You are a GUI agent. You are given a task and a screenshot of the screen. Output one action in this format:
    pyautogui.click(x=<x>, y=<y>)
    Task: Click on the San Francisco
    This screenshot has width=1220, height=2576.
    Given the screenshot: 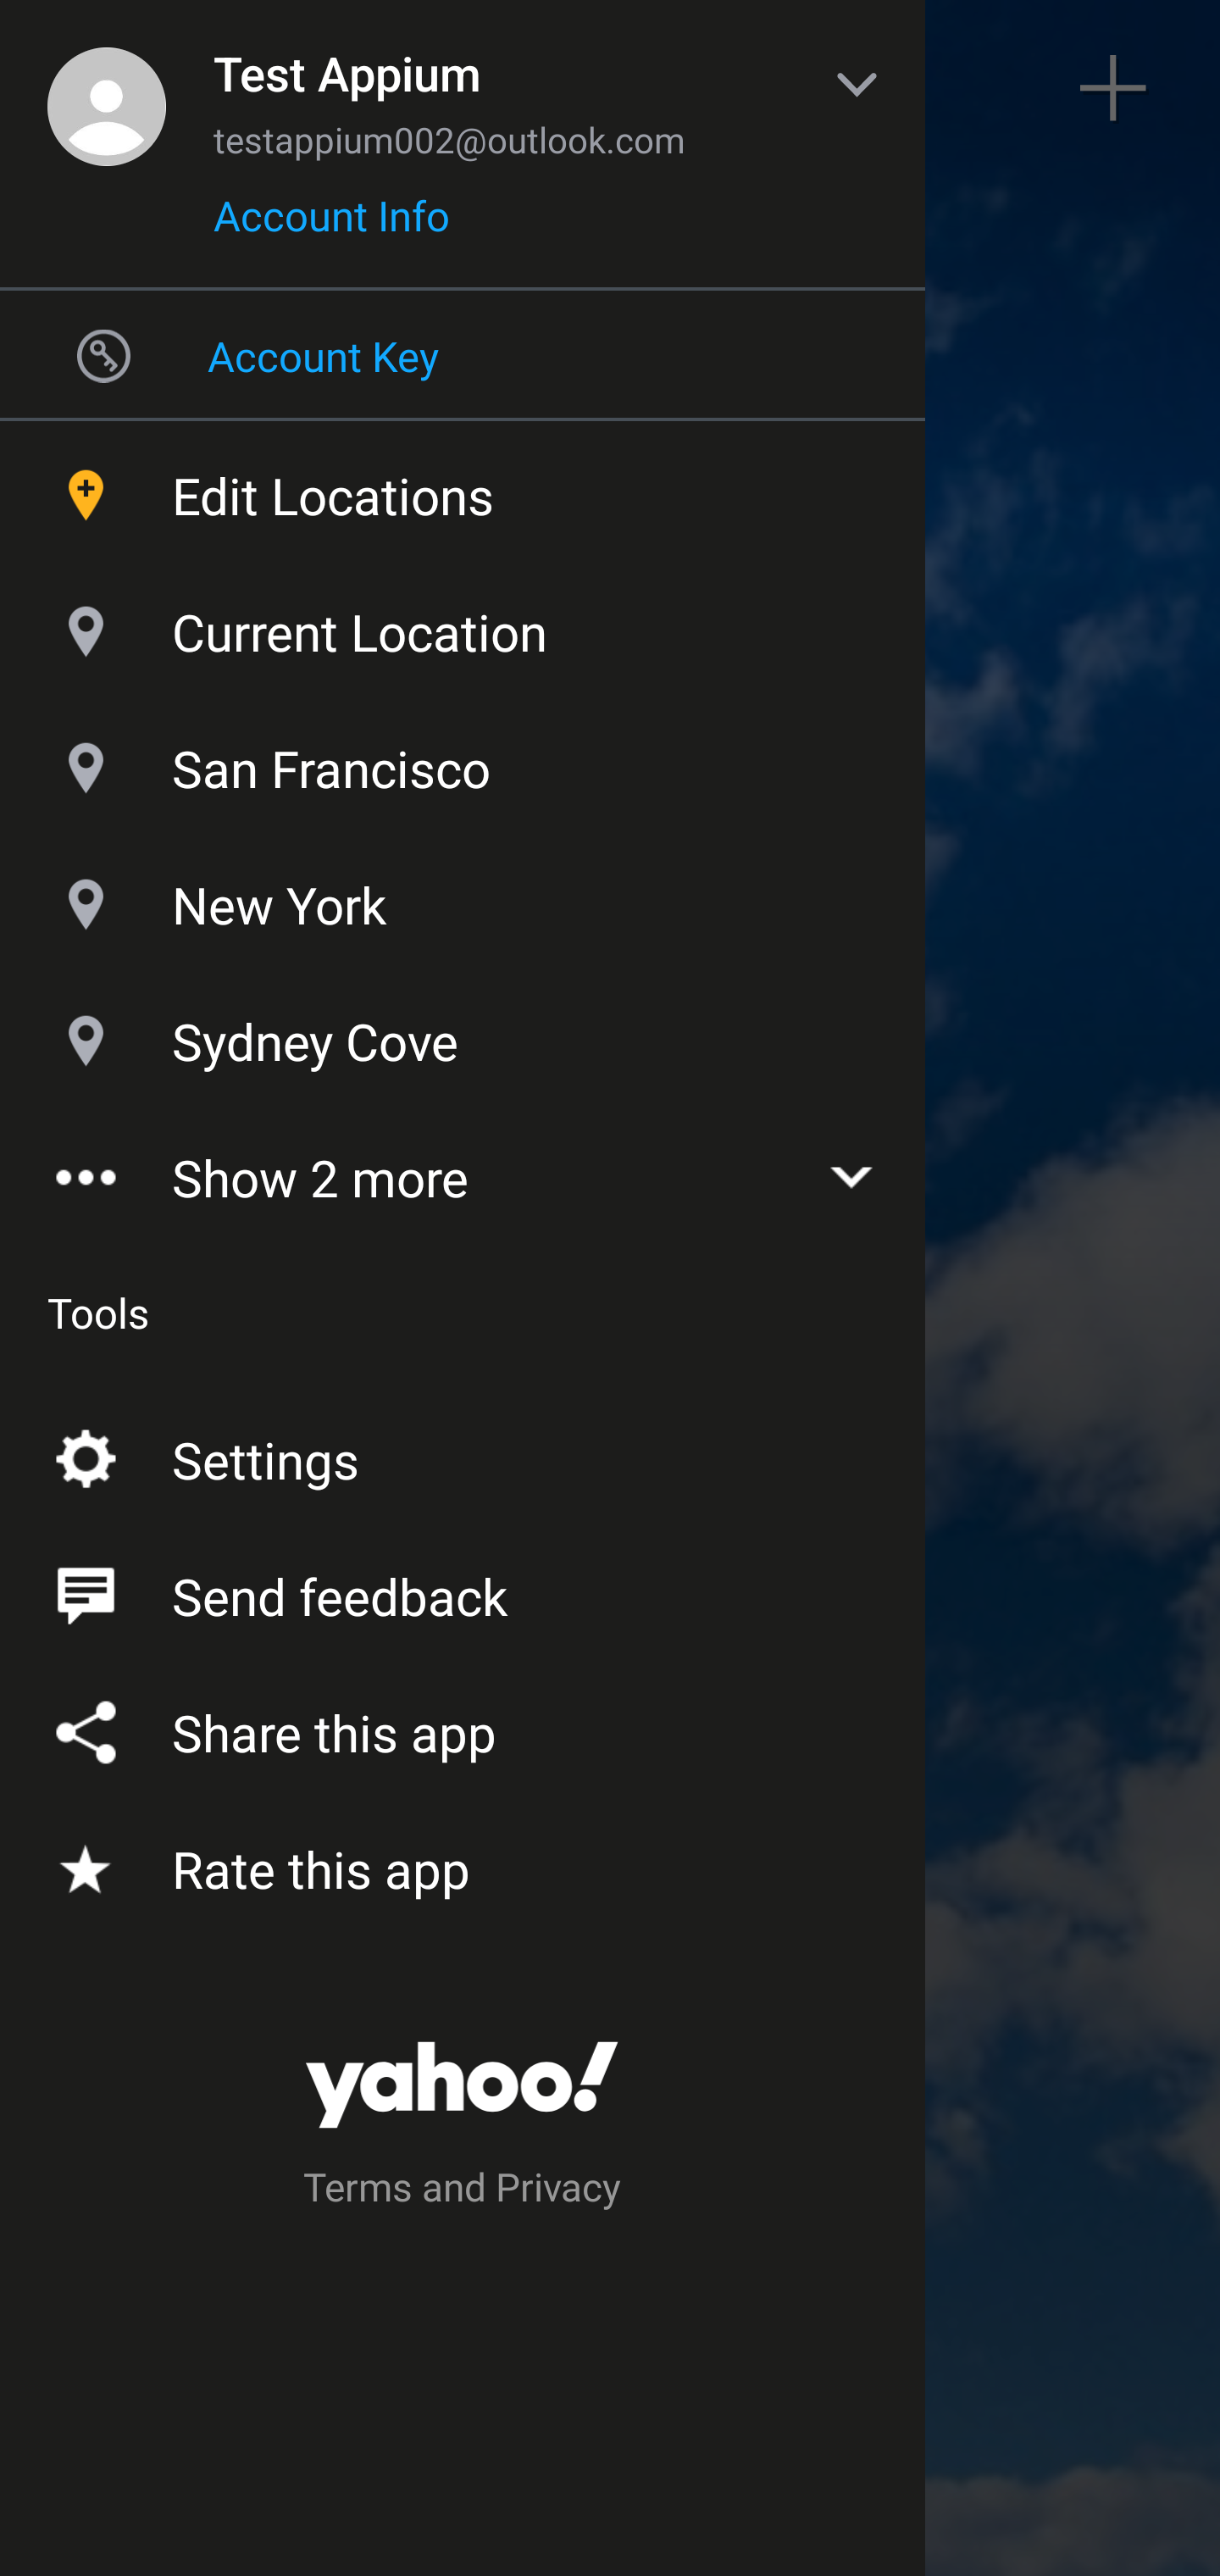 What is the action you would take?
    pyautogui.click(x=463, y=761)
    